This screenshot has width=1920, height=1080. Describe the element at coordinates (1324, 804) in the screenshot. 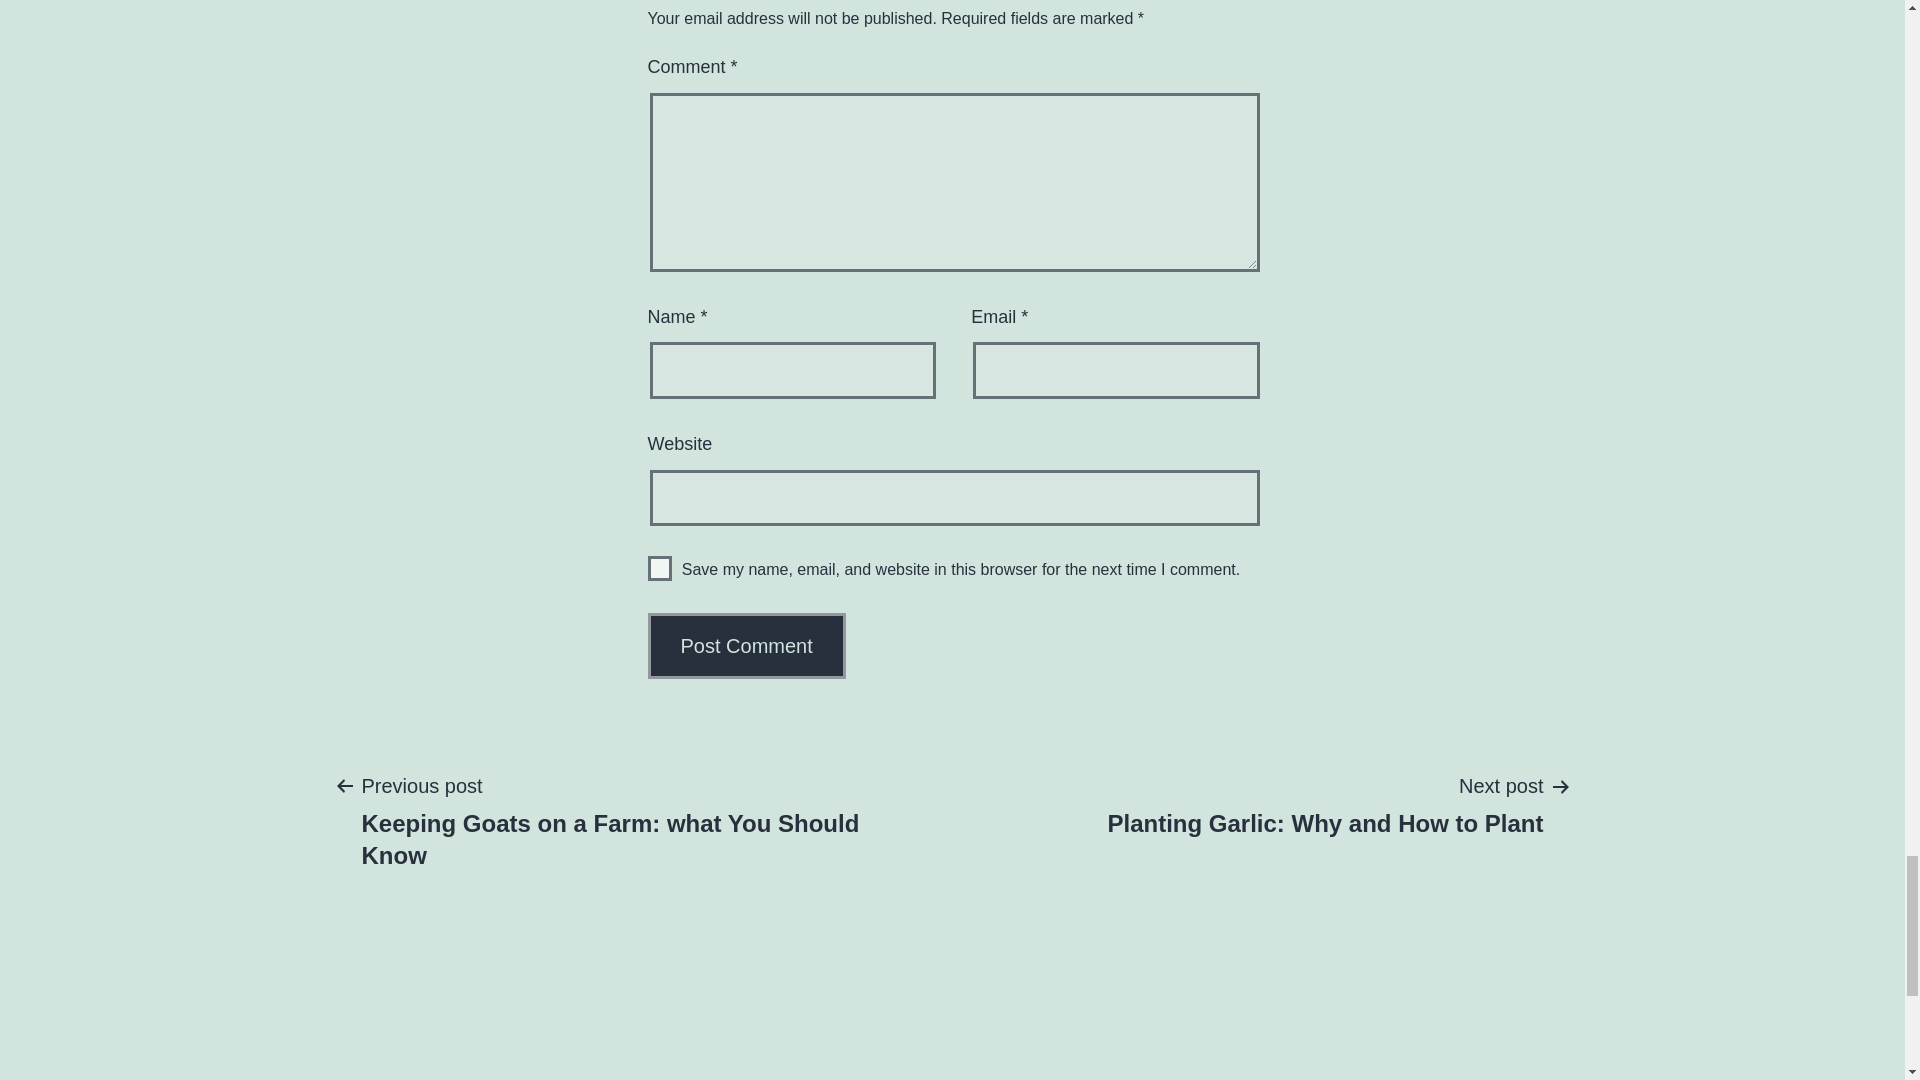

I see `Post Comment` at that location.